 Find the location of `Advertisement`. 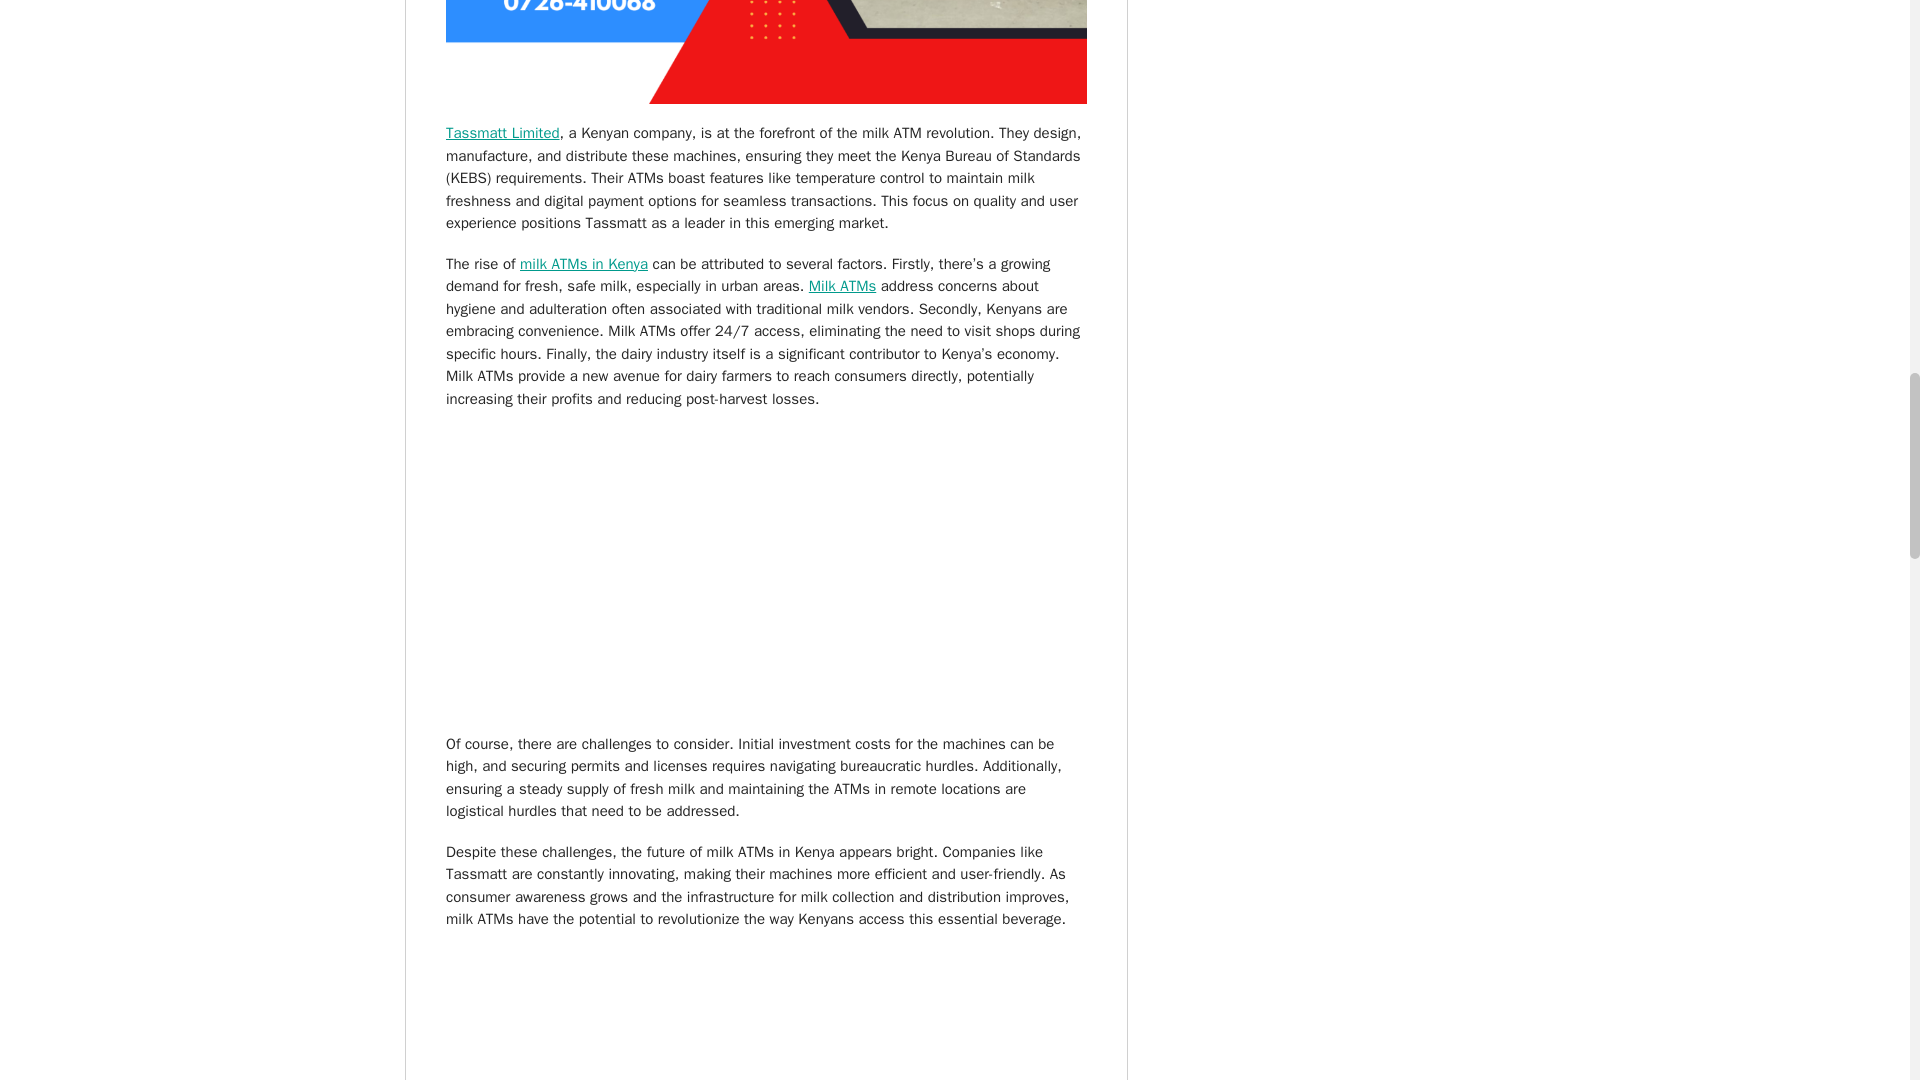

Advertisement is located at coordinates (766, 570).